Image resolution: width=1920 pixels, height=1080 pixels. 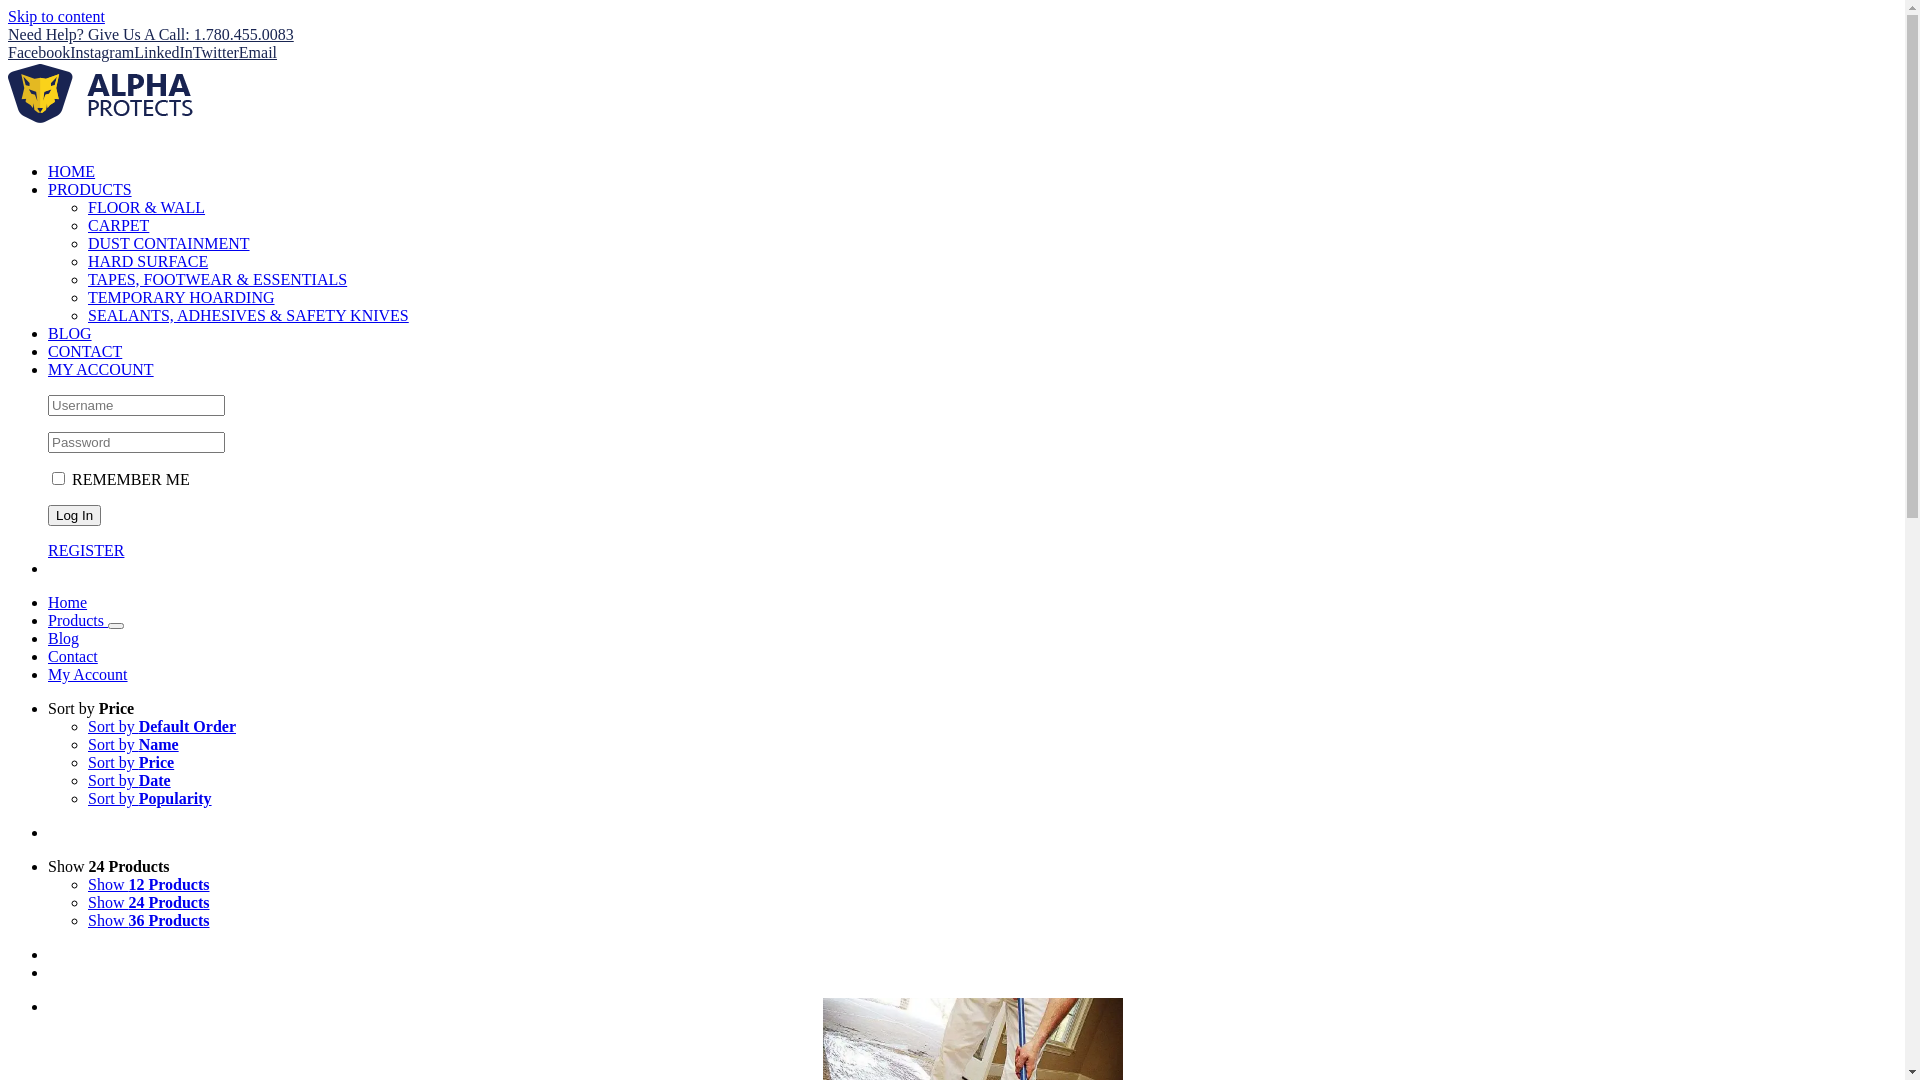 I want to click on HOME, so click(x=72, y=172).